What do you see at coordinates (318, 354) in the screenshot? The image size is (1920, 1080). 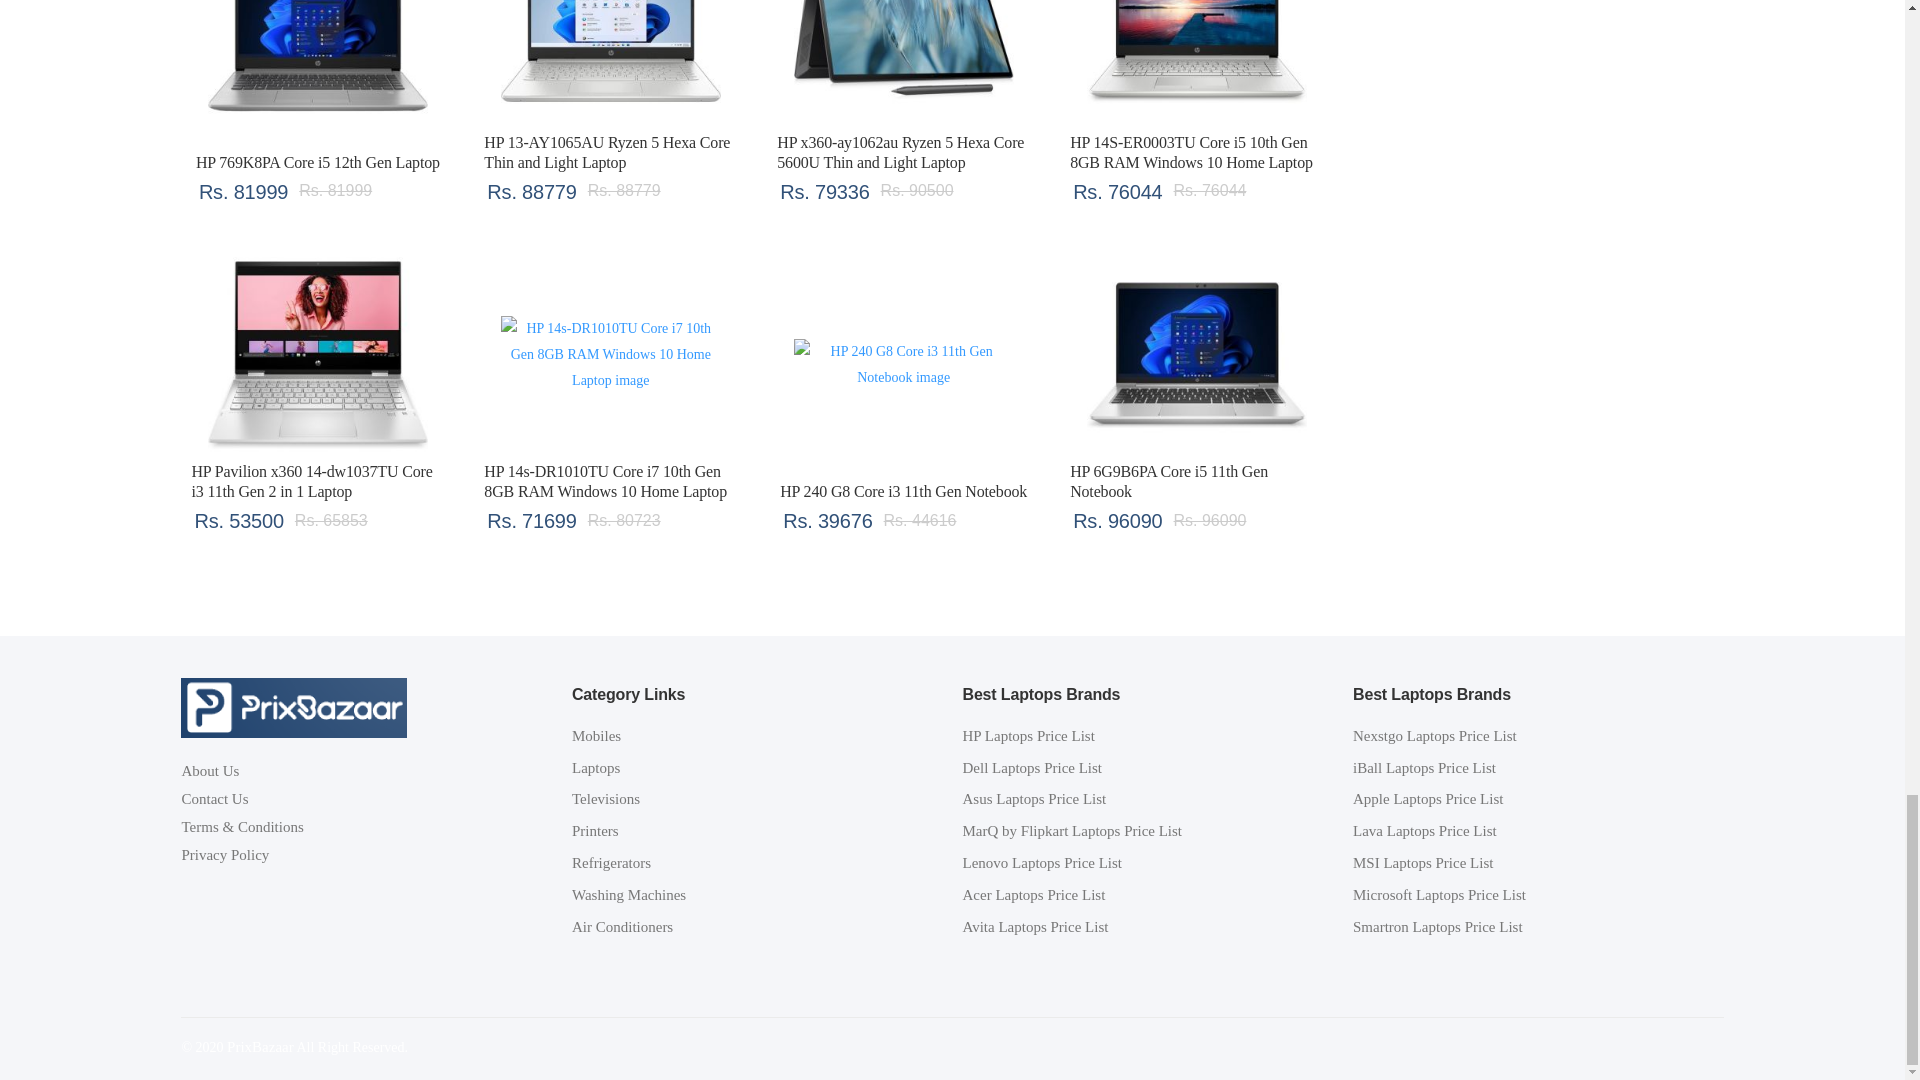 I see `HP Pavilion x360 14-dw1037TU Core i3 11th Gen  2 in 1 Laptop` at bounding box center [318, 354].